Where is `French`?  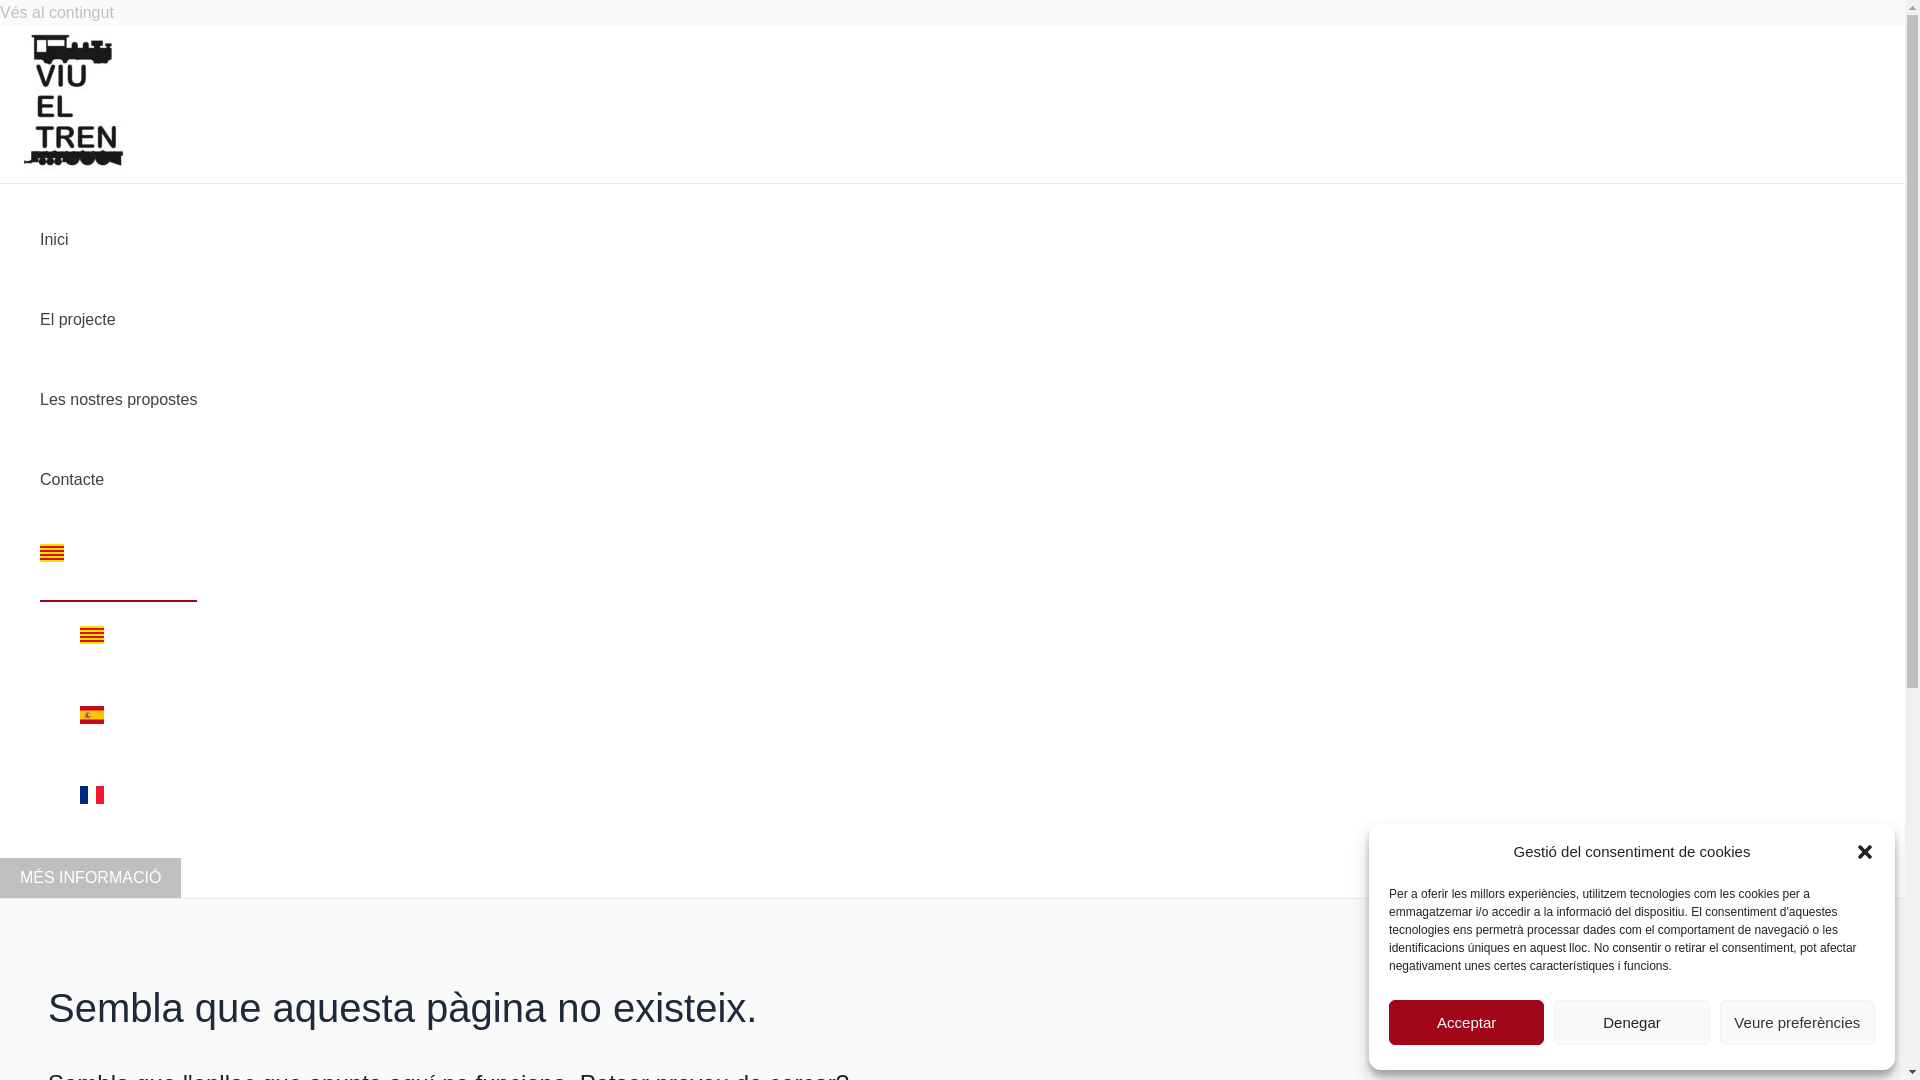 French is located at coordinates (138, 802).